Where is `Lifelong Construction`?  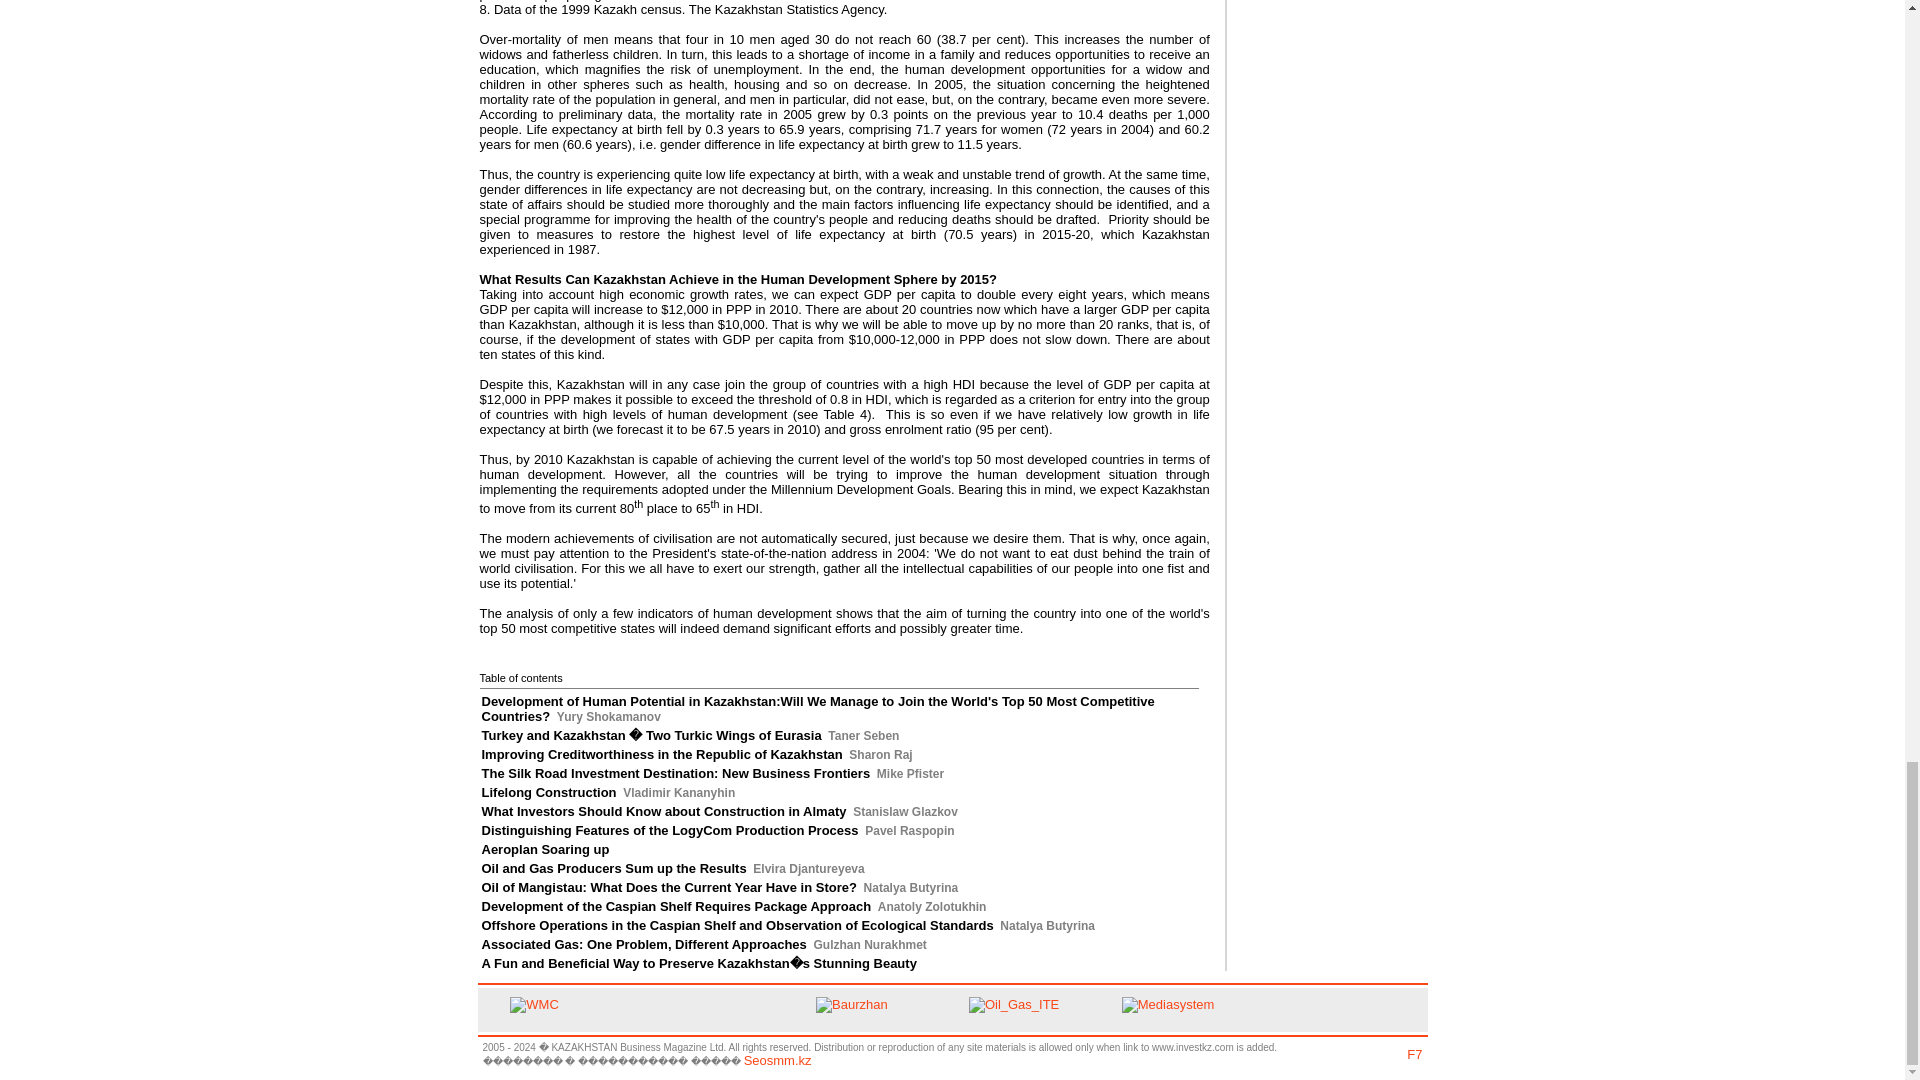 Lifelong Construction is located at coordinates (548, 792).